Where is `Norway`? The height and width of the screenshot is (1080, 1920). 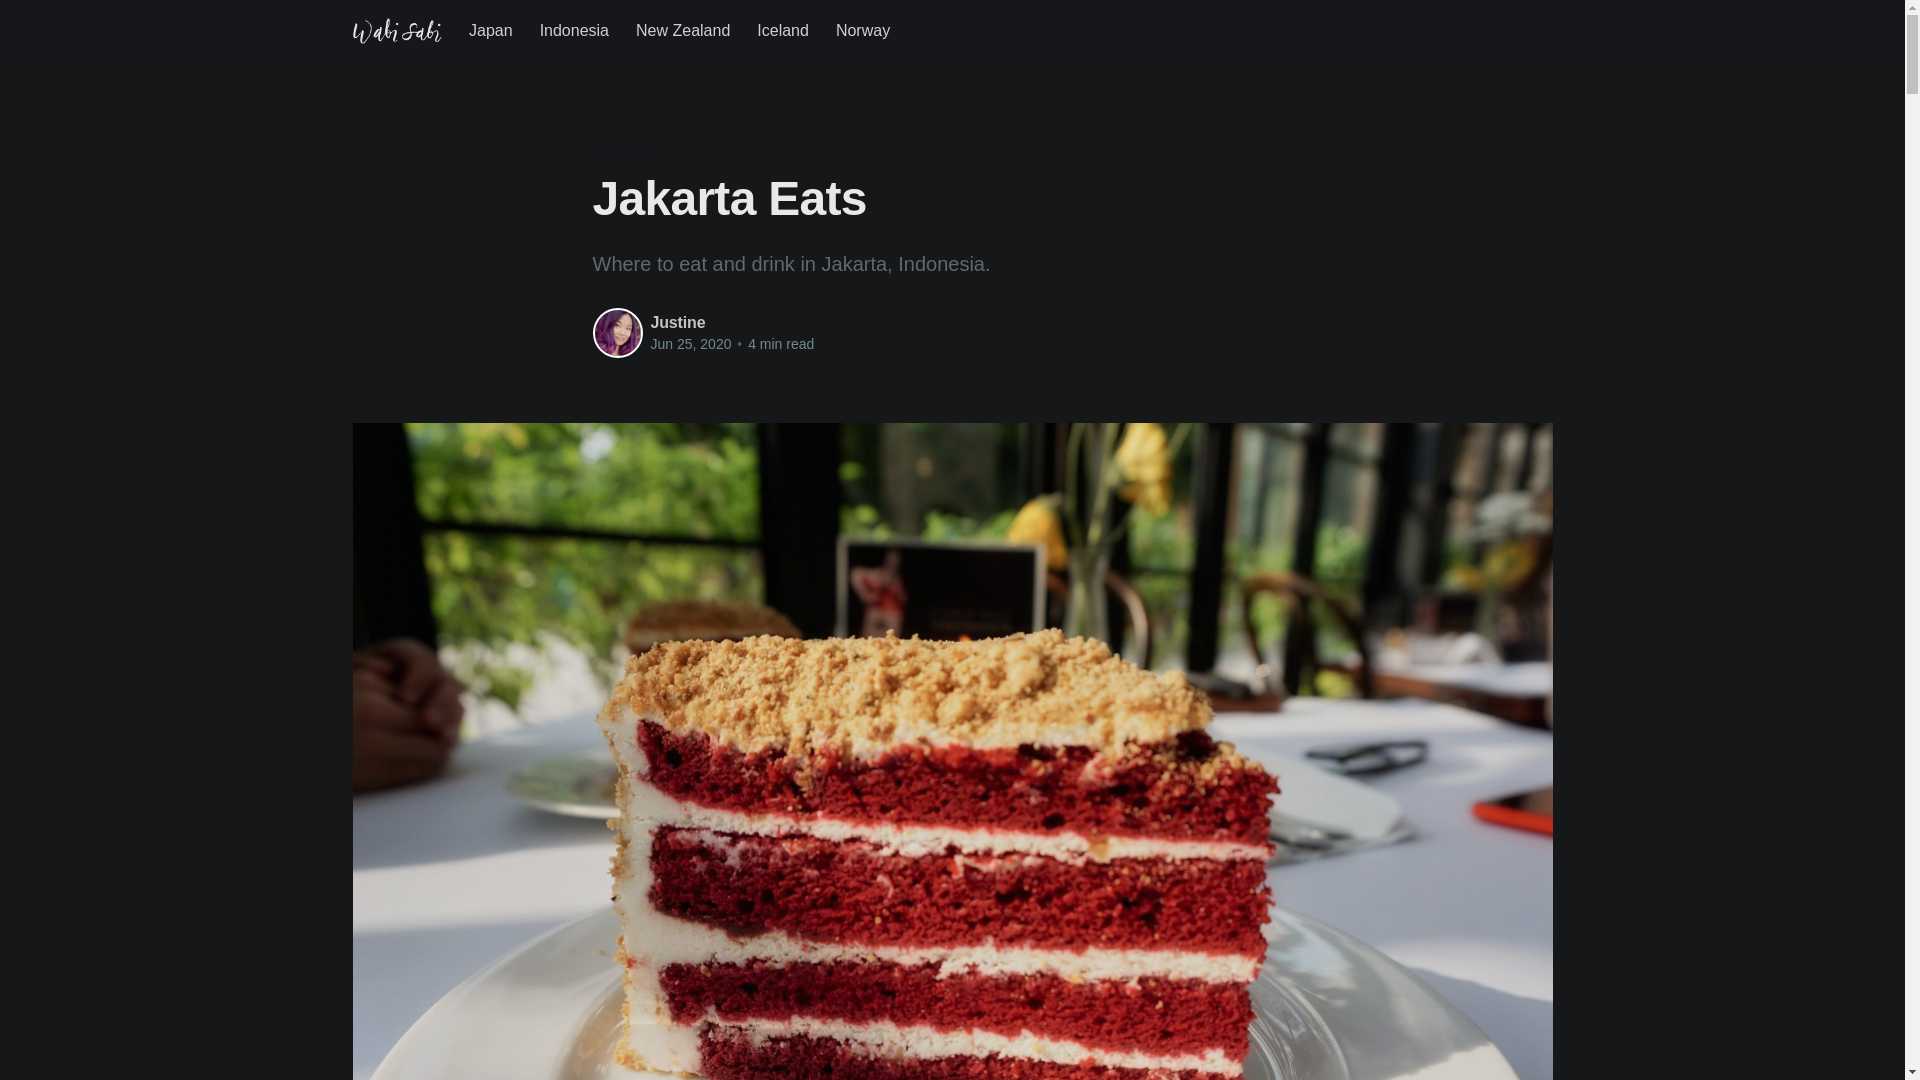 Norway is located at coordinates (862, 30).